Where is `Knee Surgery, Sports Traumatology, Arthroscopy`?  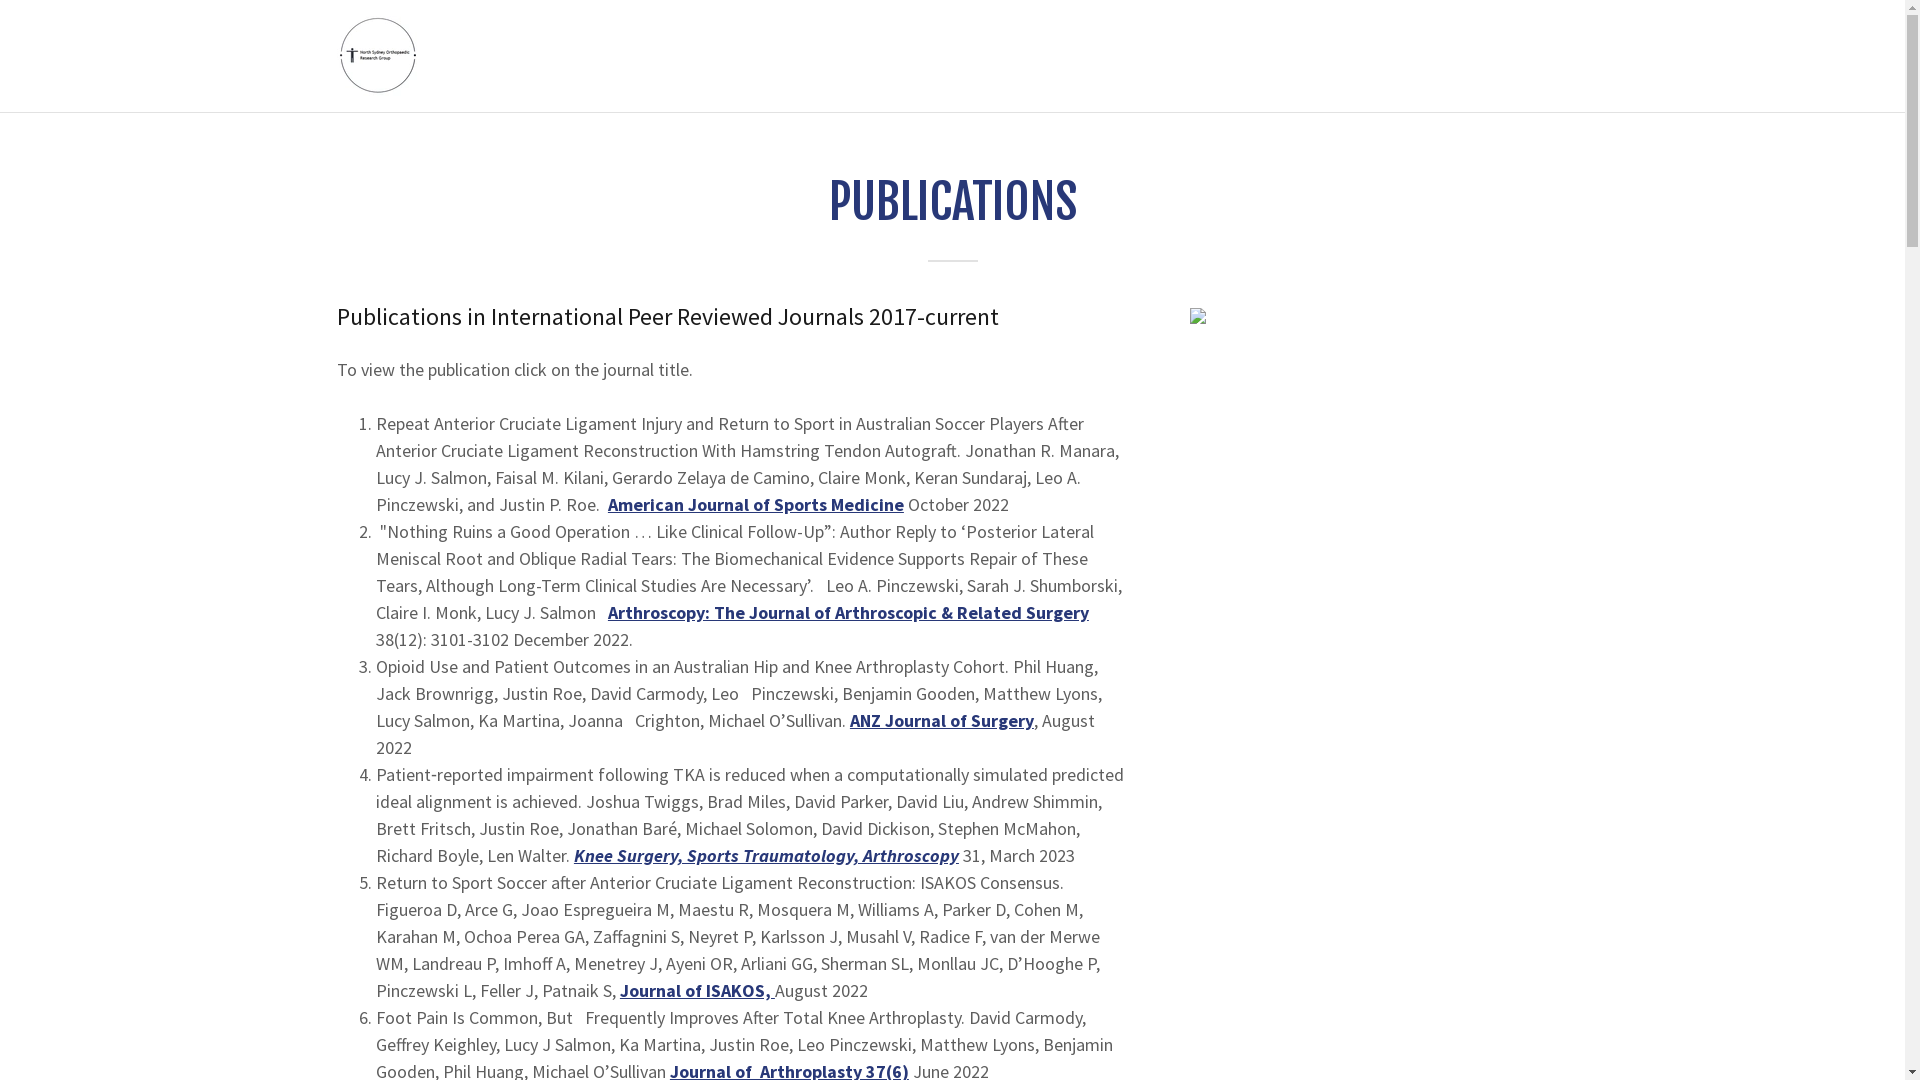
Knee Surgery, Sports Traumatology, Arthroscopy is located at coordinates (766, 856).